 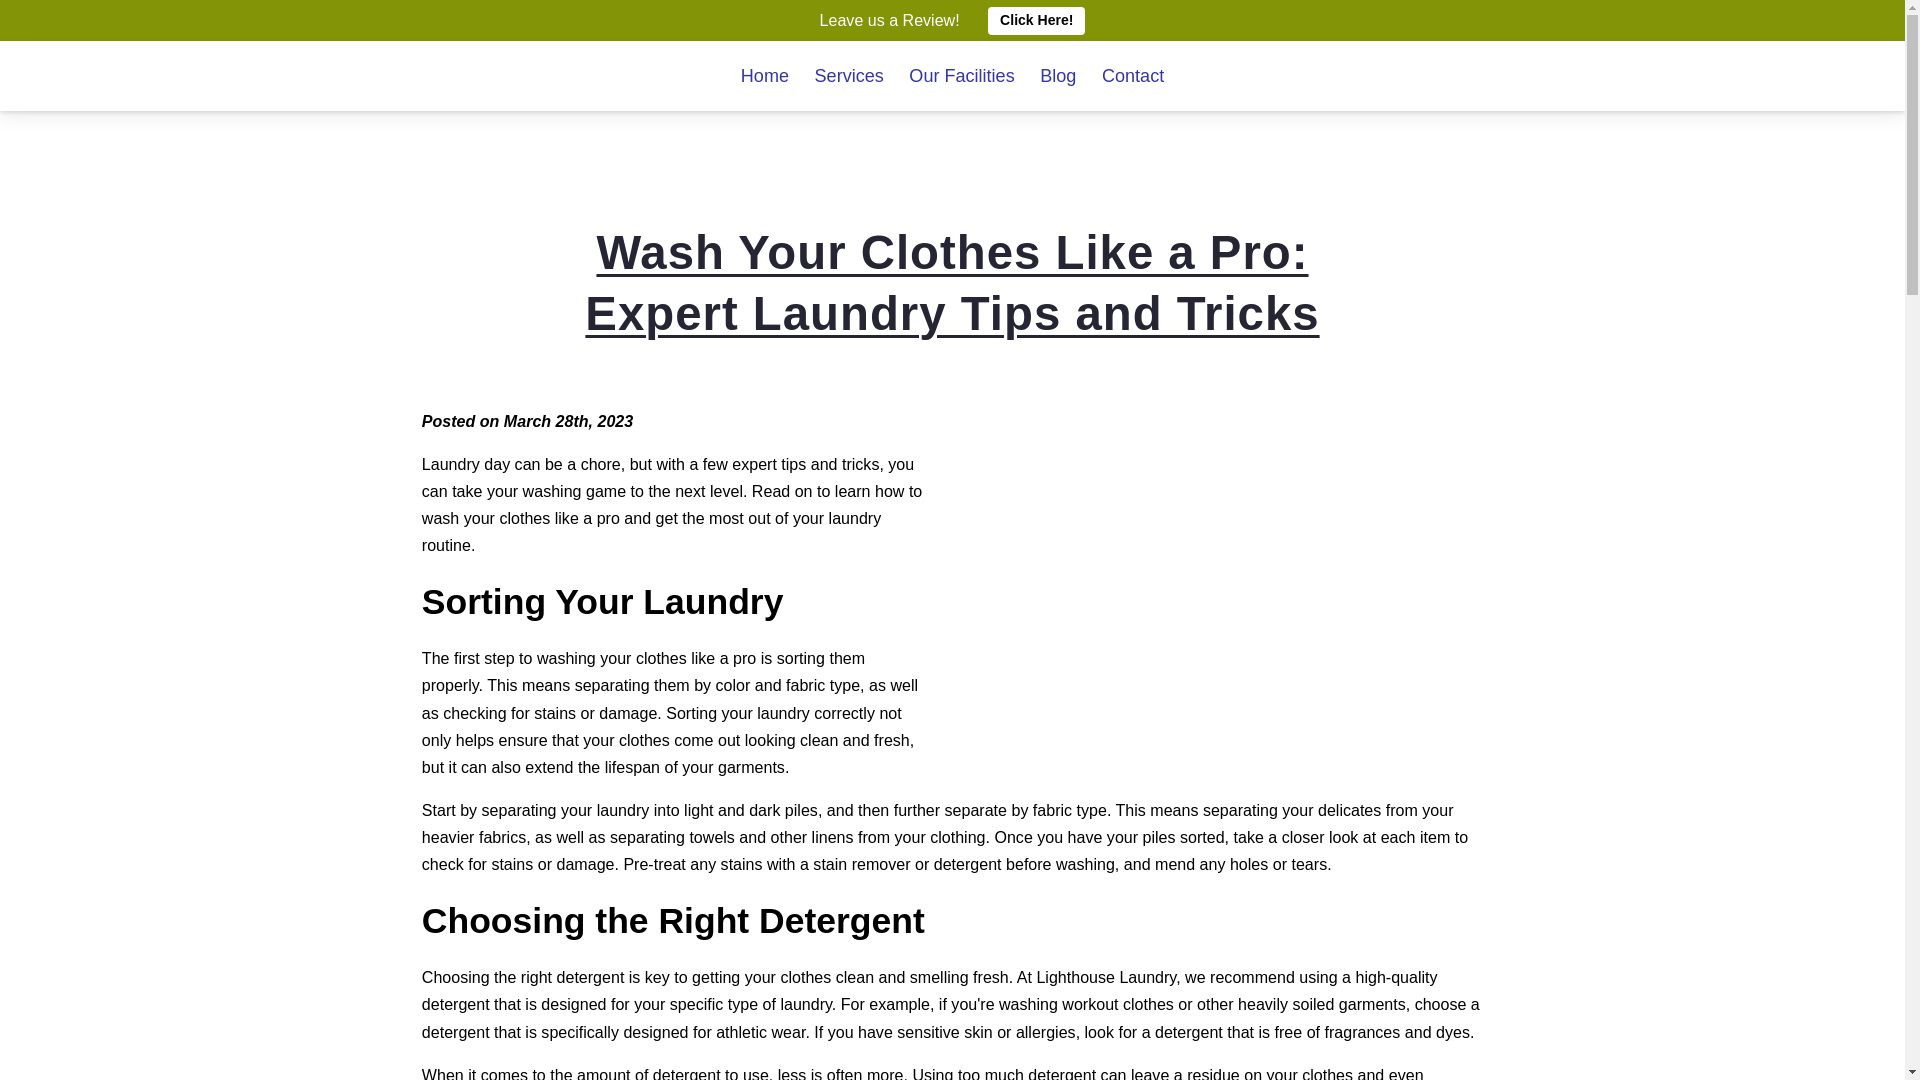 I want to click on Services, so click(x=848, y=76).